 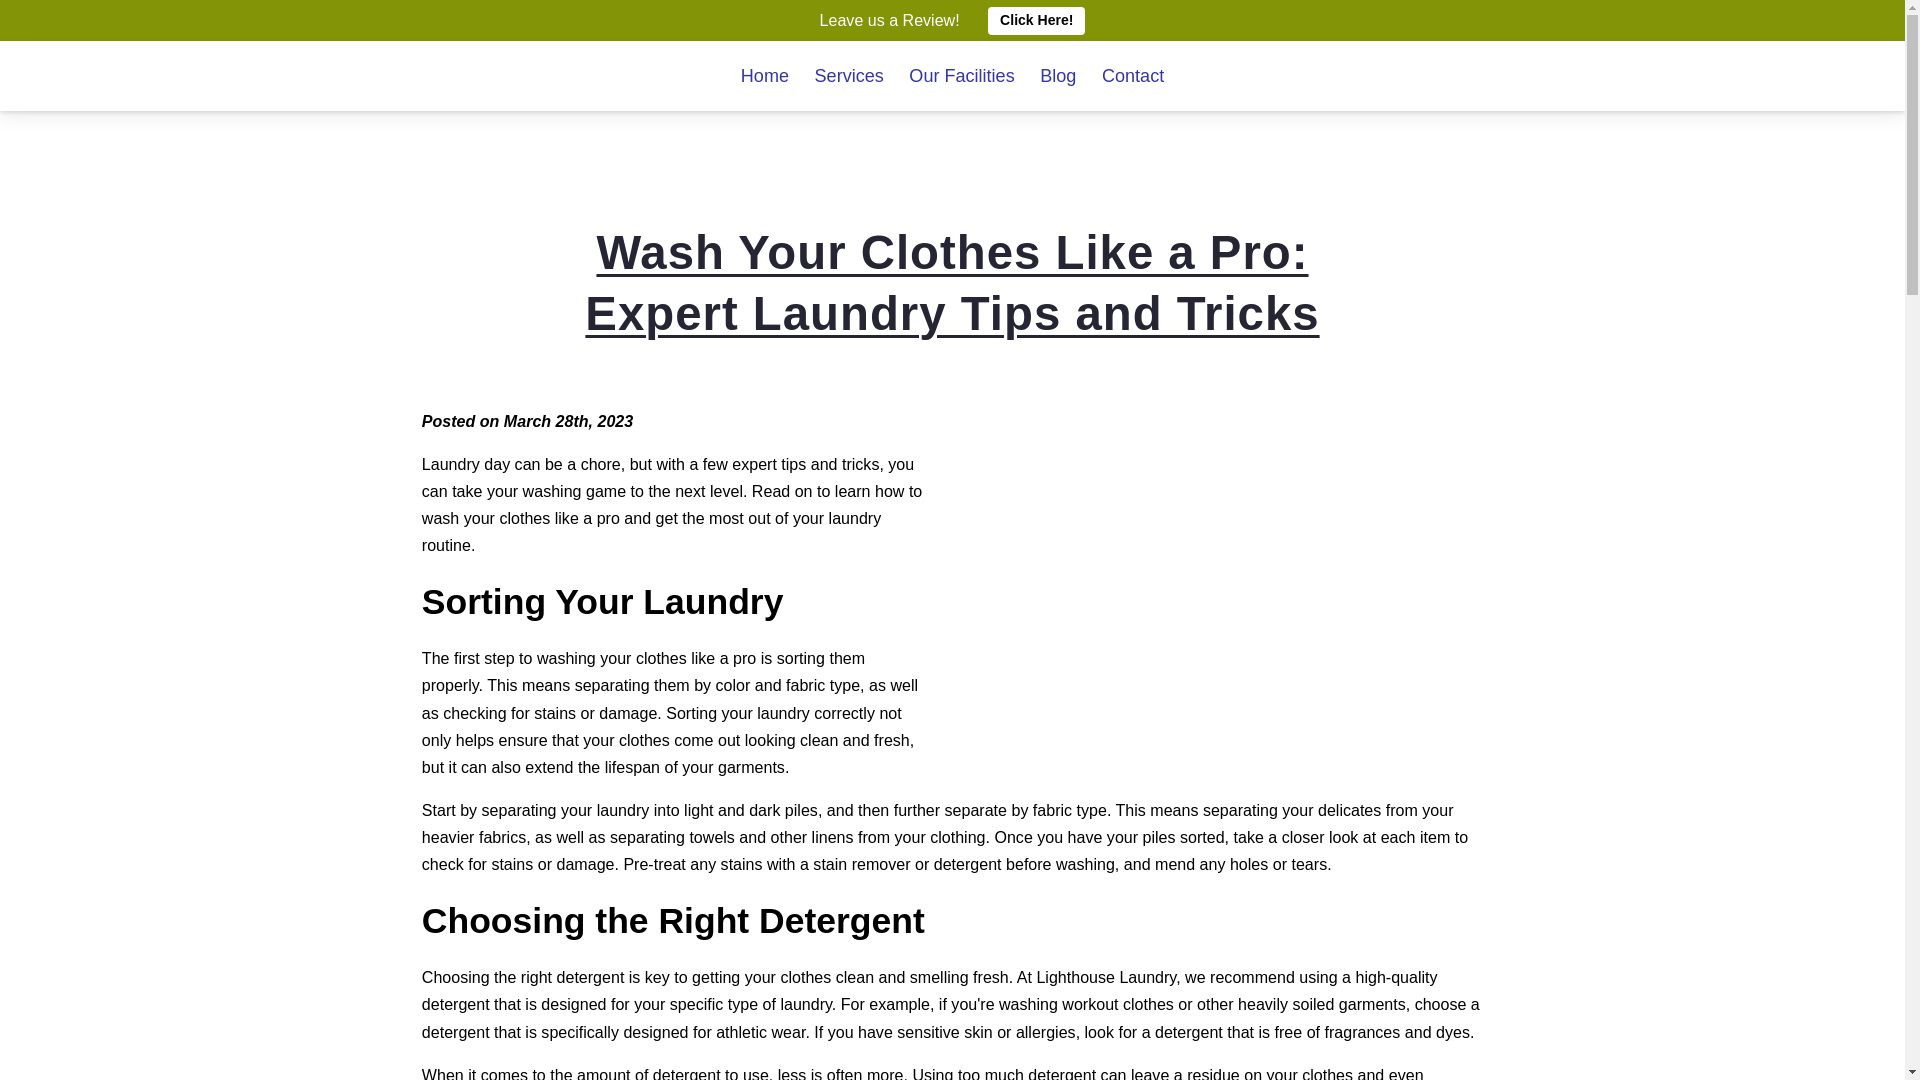 I want to click on Services, so click(x=848, y=76).